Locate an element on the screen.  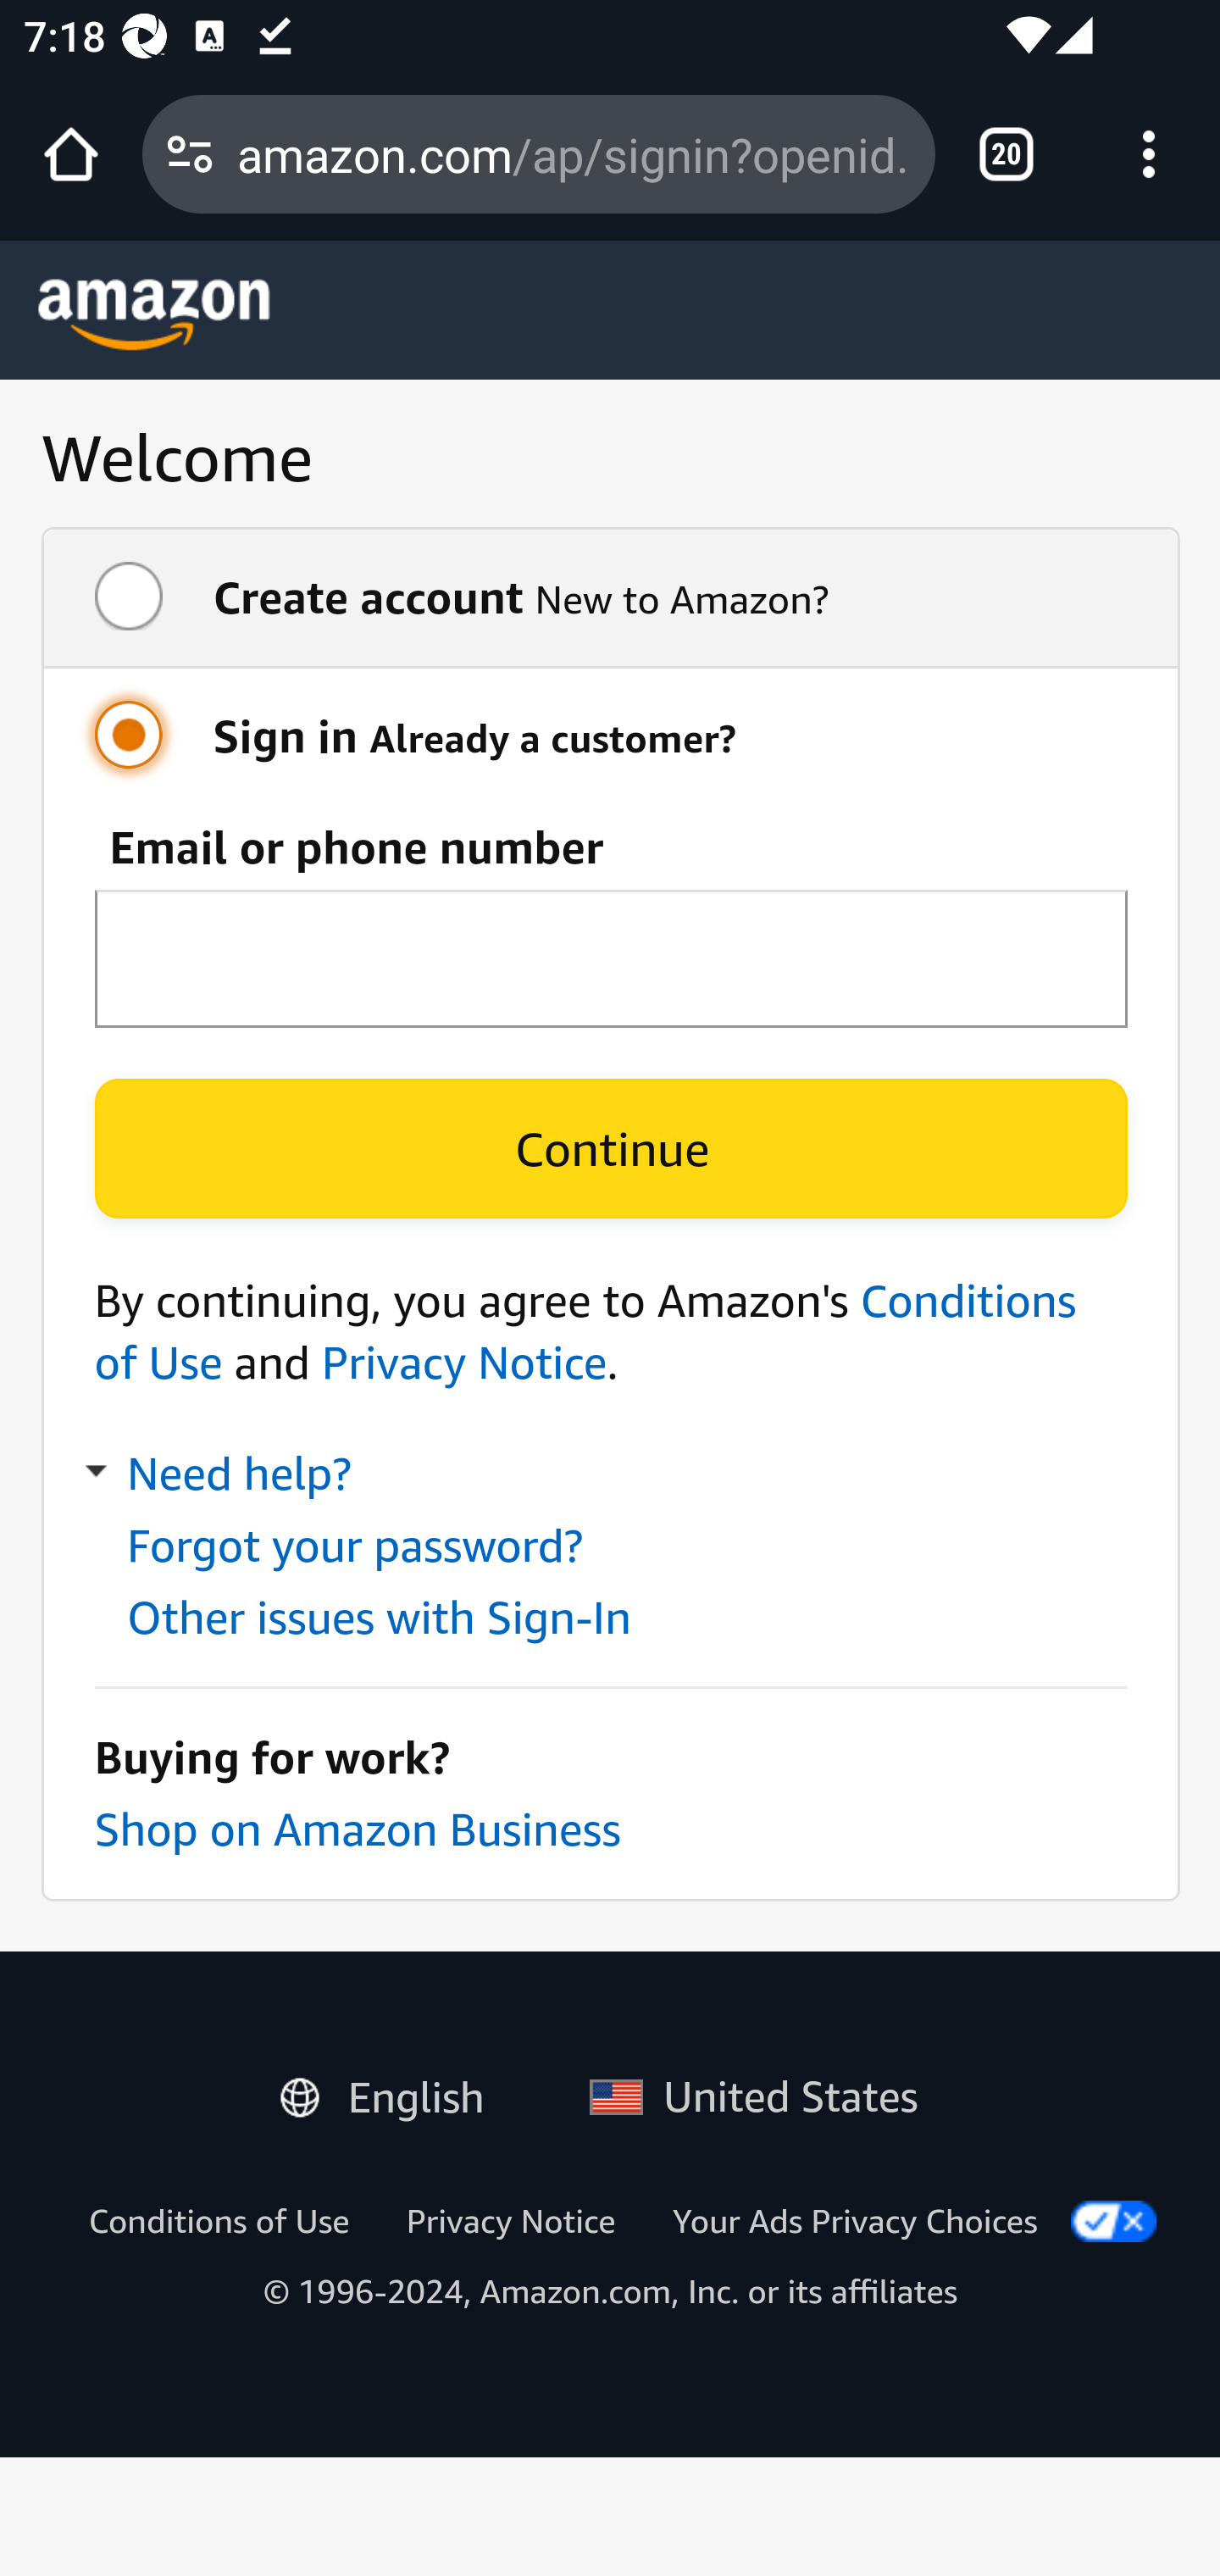
Continue is located at coordinates (611, 1148).